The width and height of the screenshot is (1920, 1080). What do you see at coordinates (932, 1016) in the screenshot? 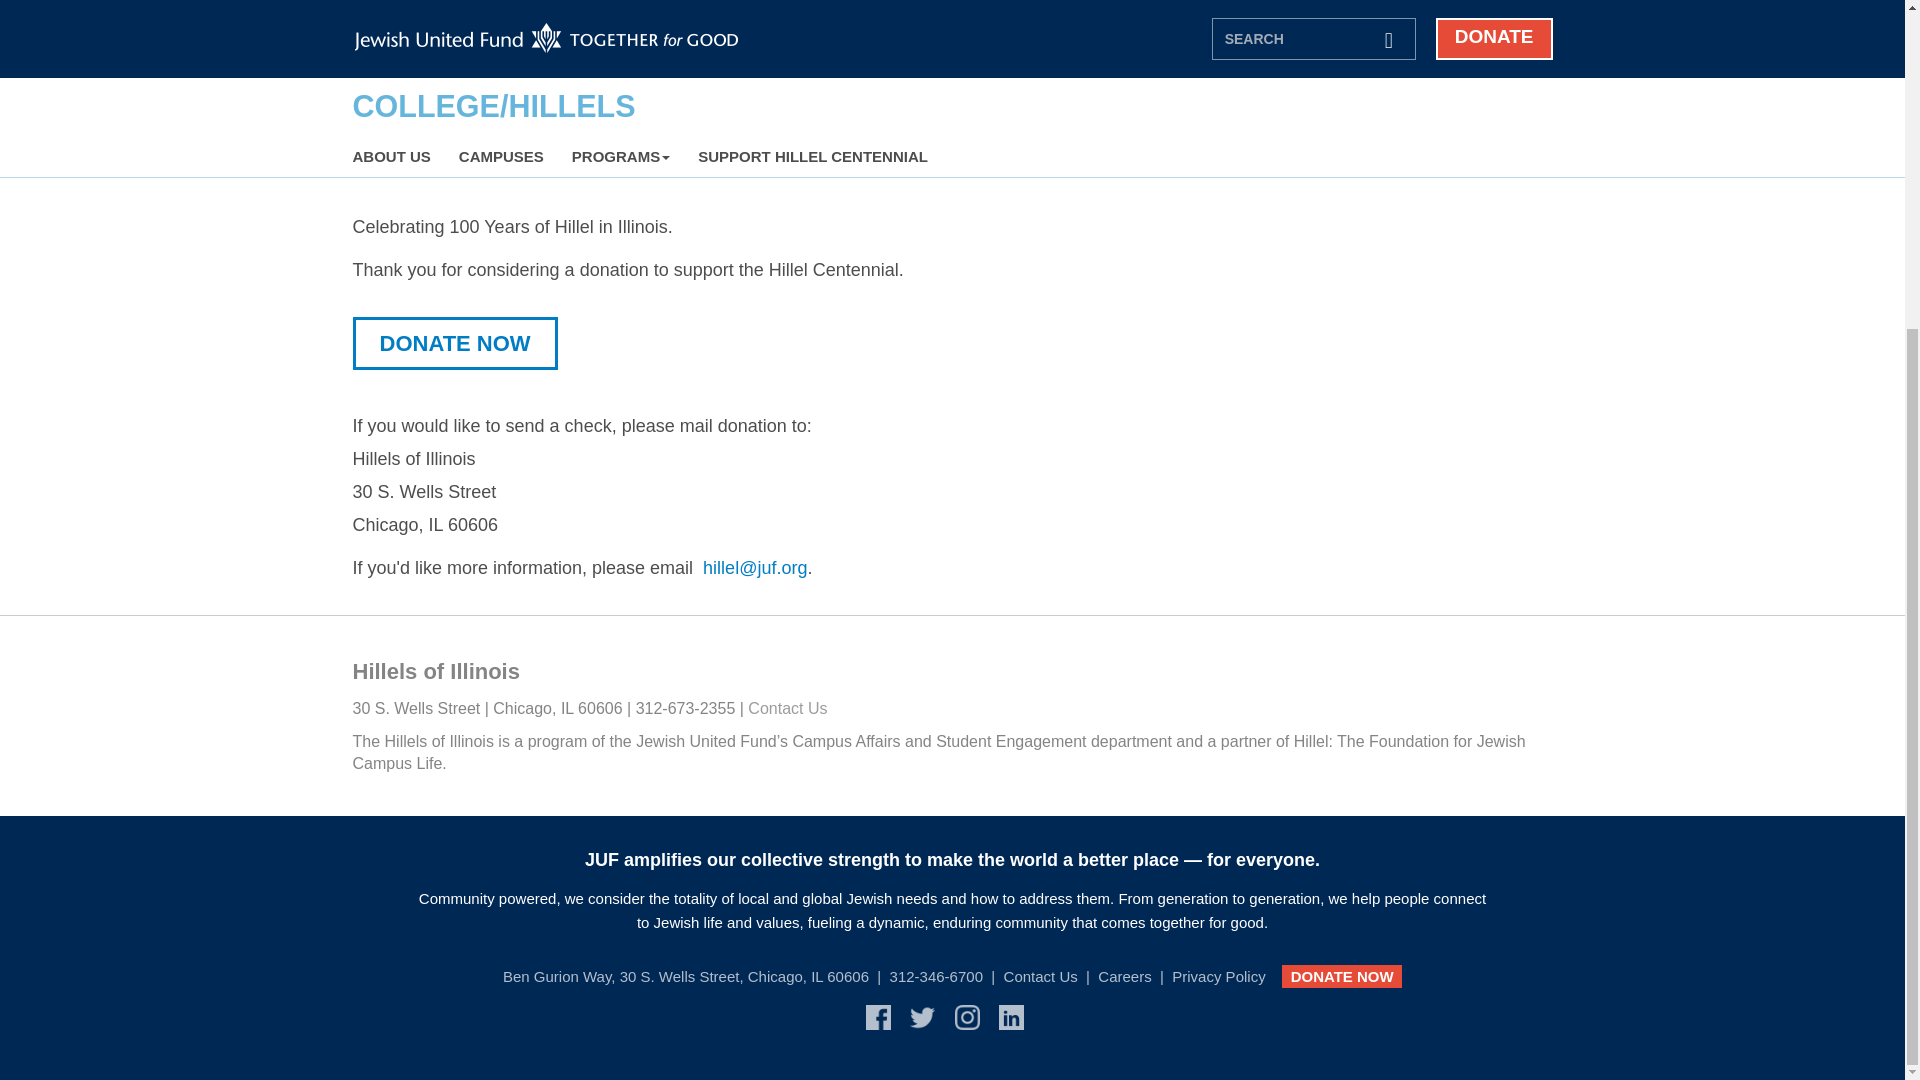
I see `Twitter` at bounding box center [932, 1016].